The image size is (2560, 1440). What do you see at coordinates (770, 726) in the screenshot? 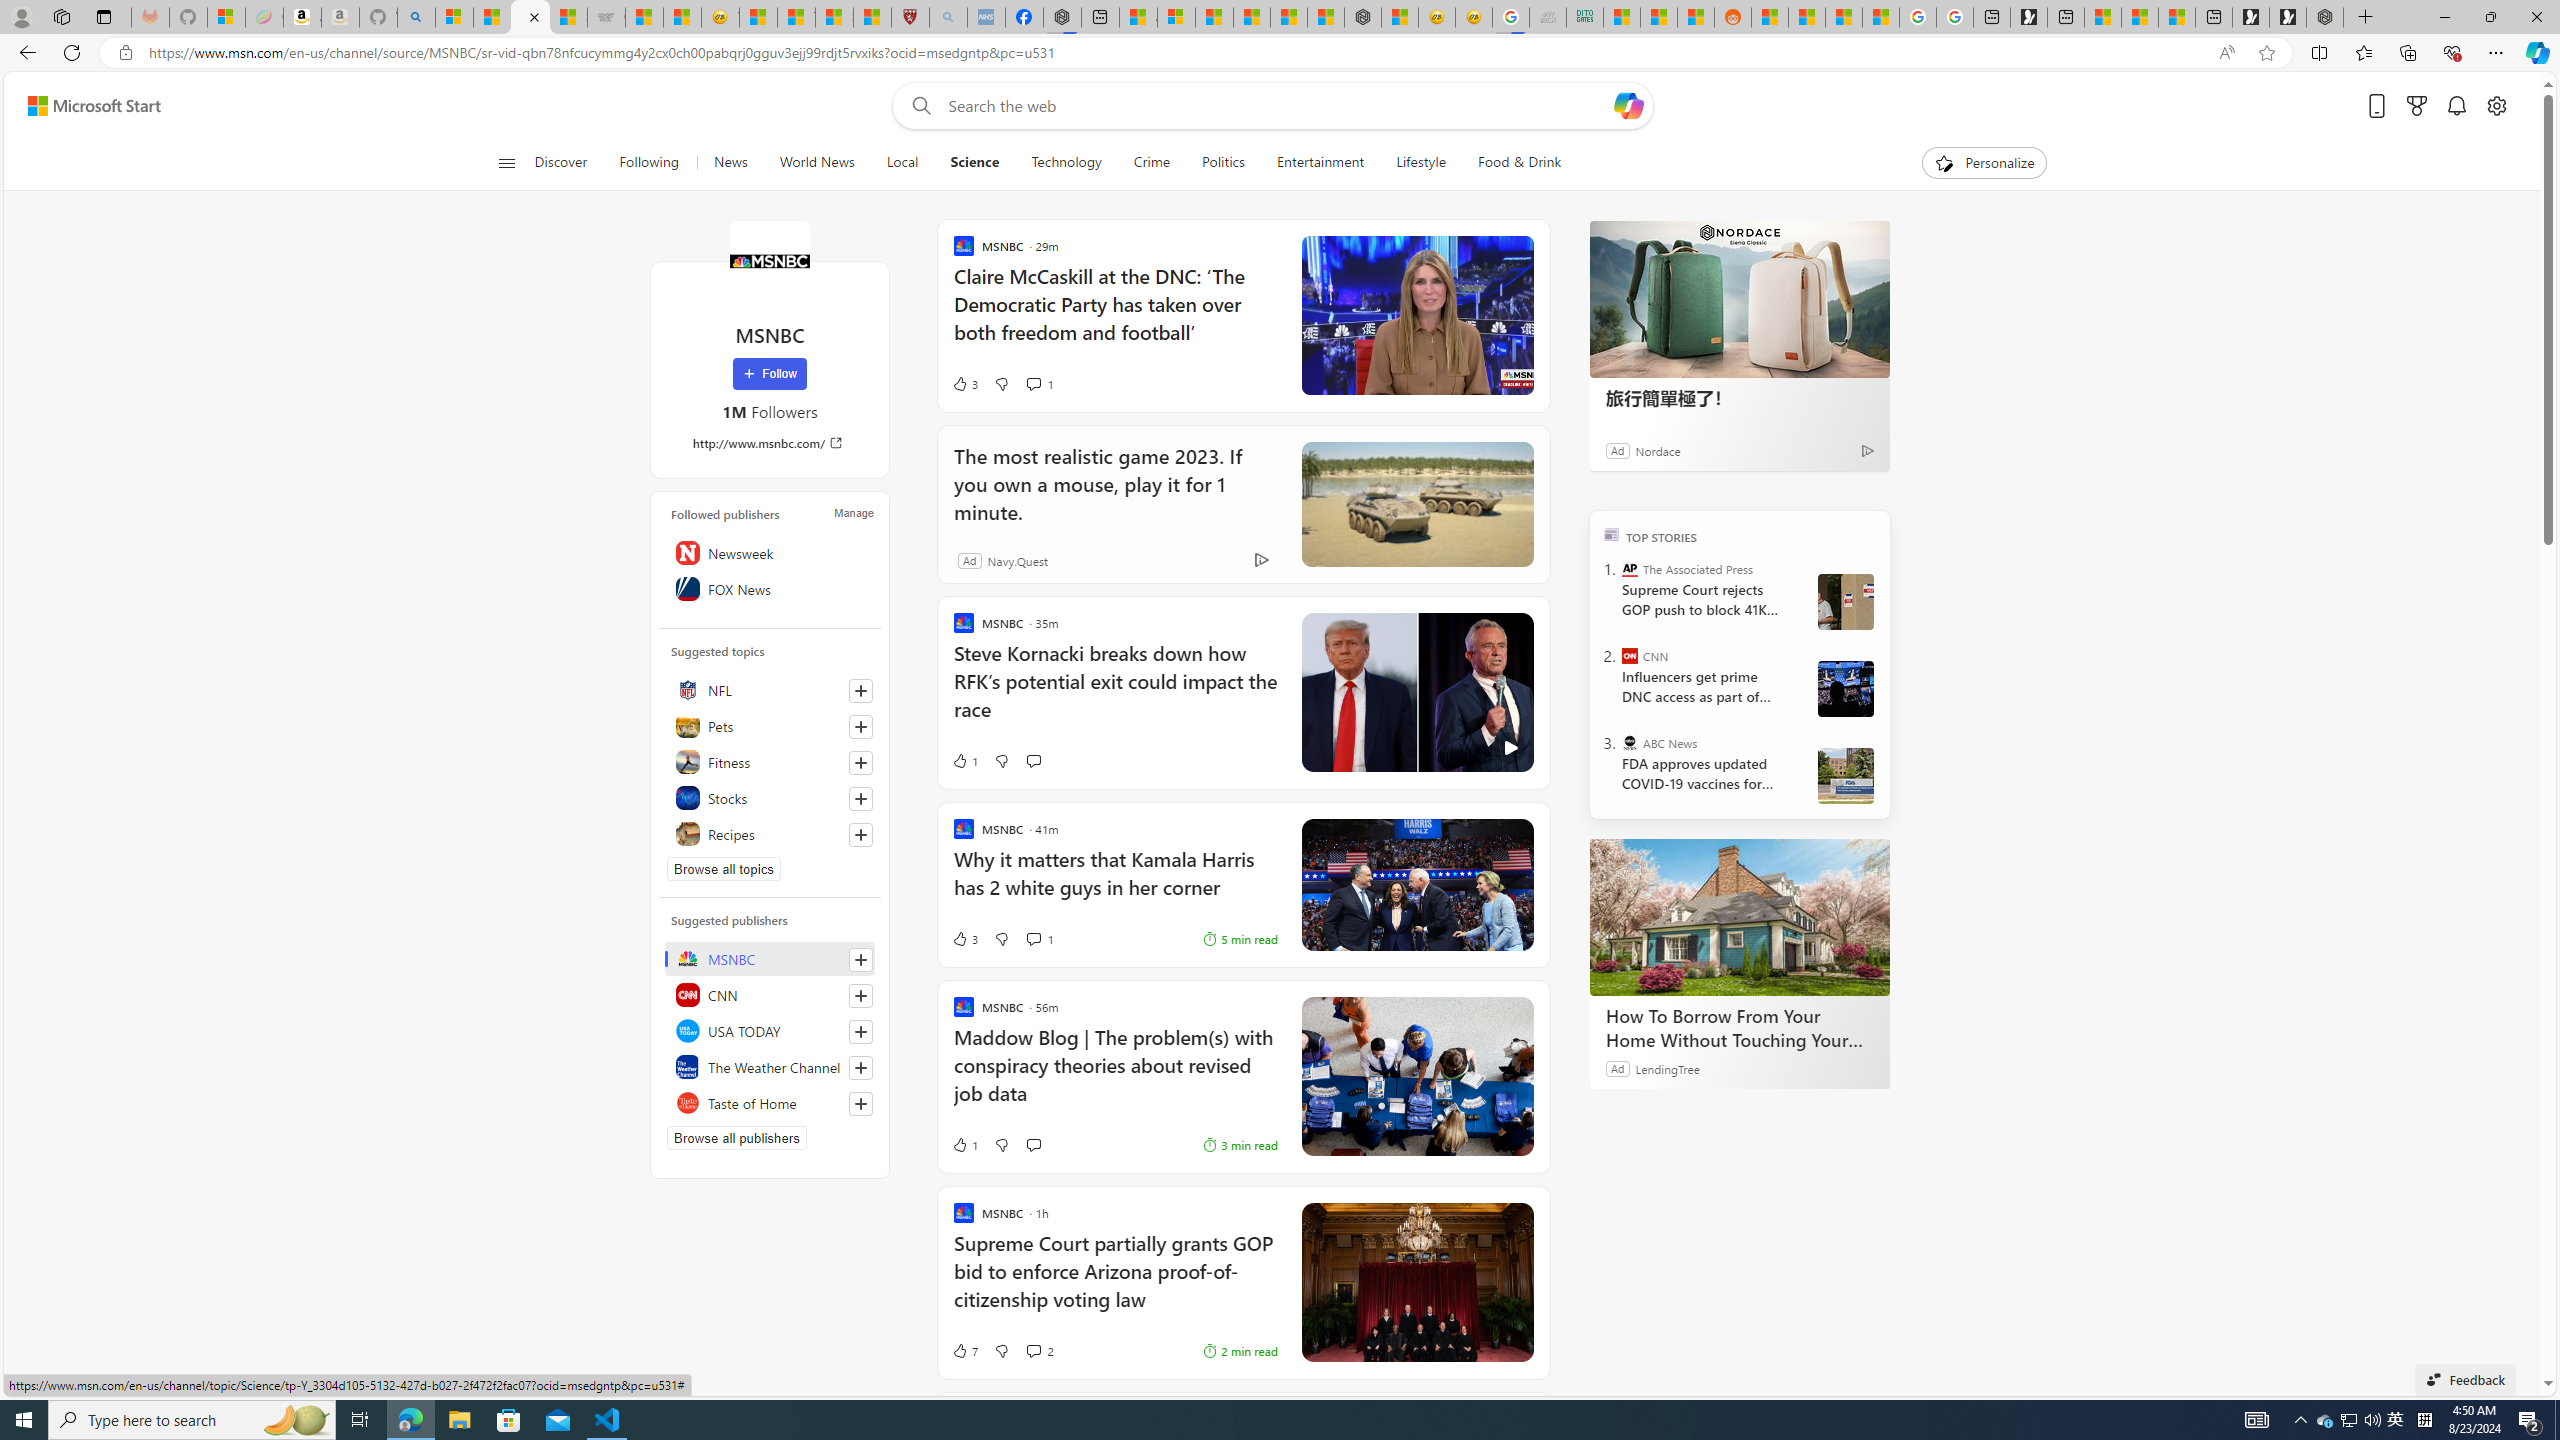
I see `Pets` at bounding box center [770, 726].